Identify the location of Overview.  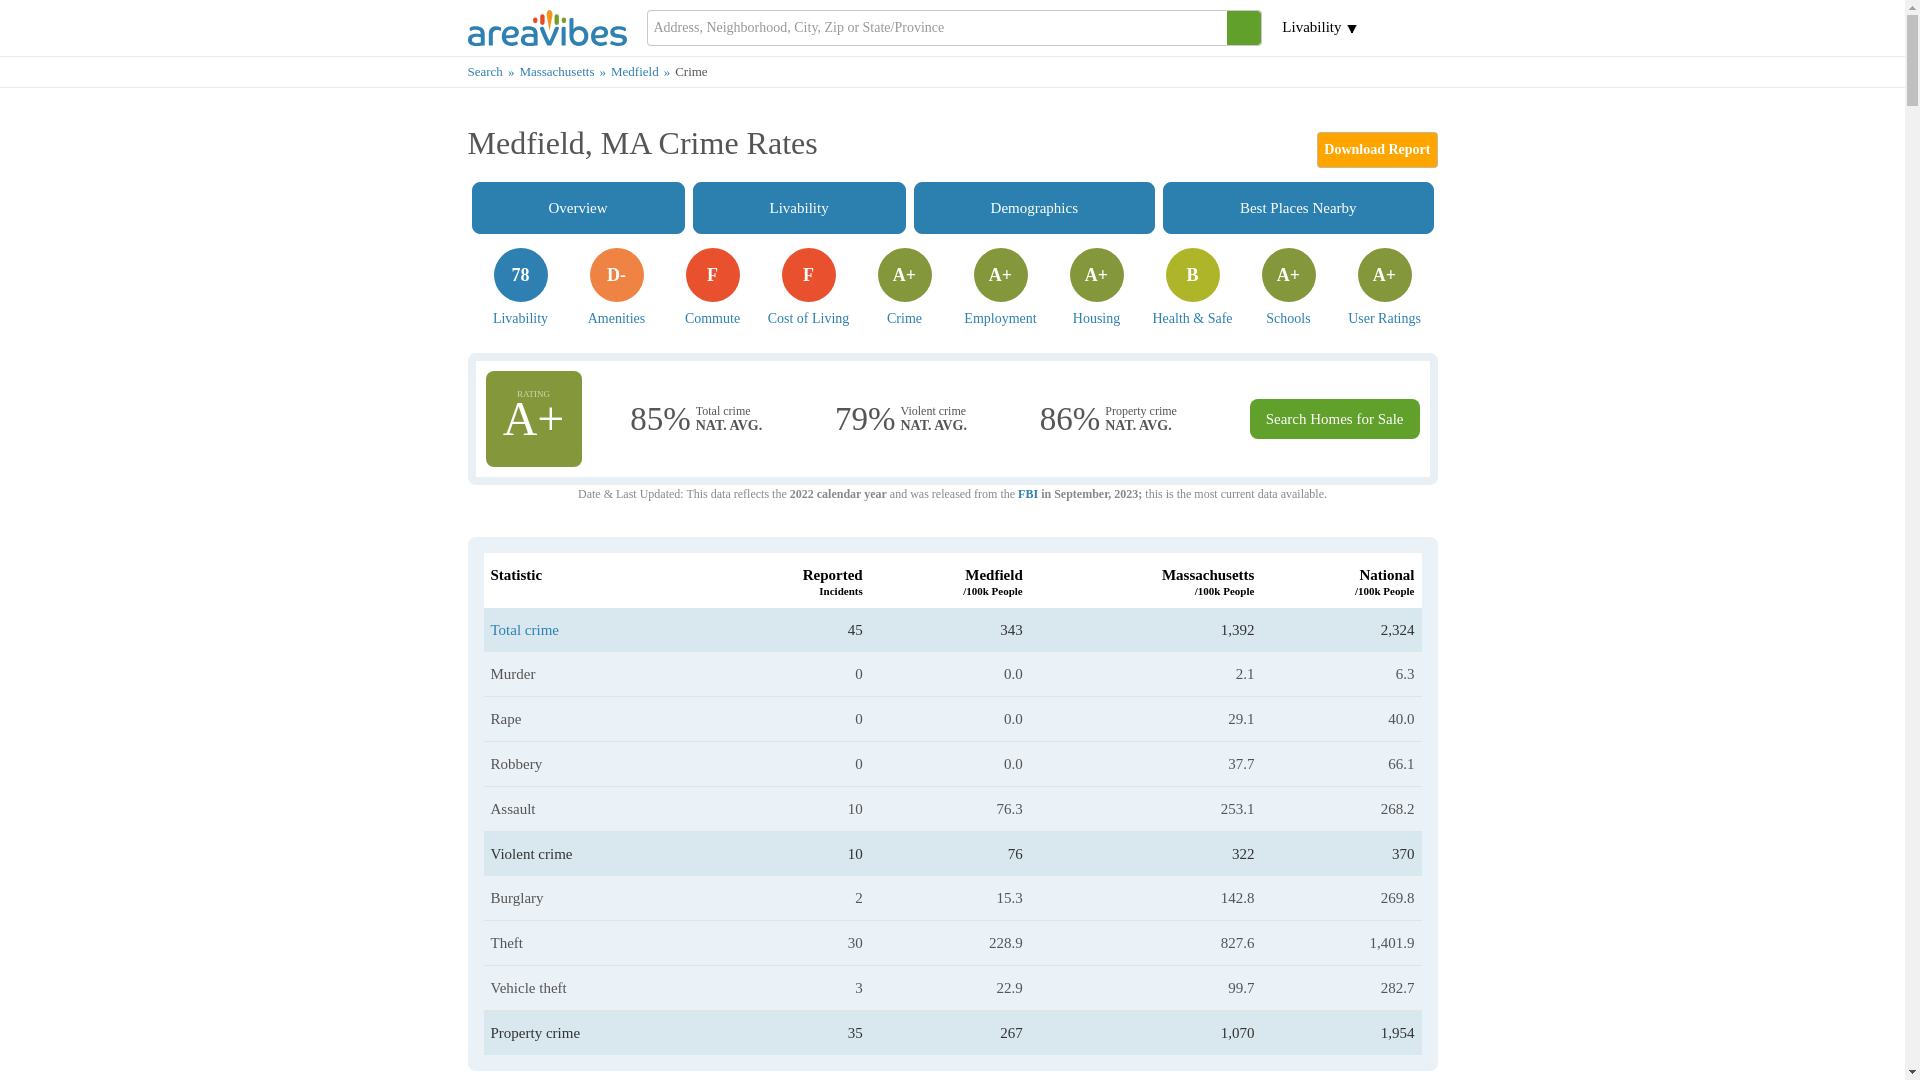
(1034, 208).